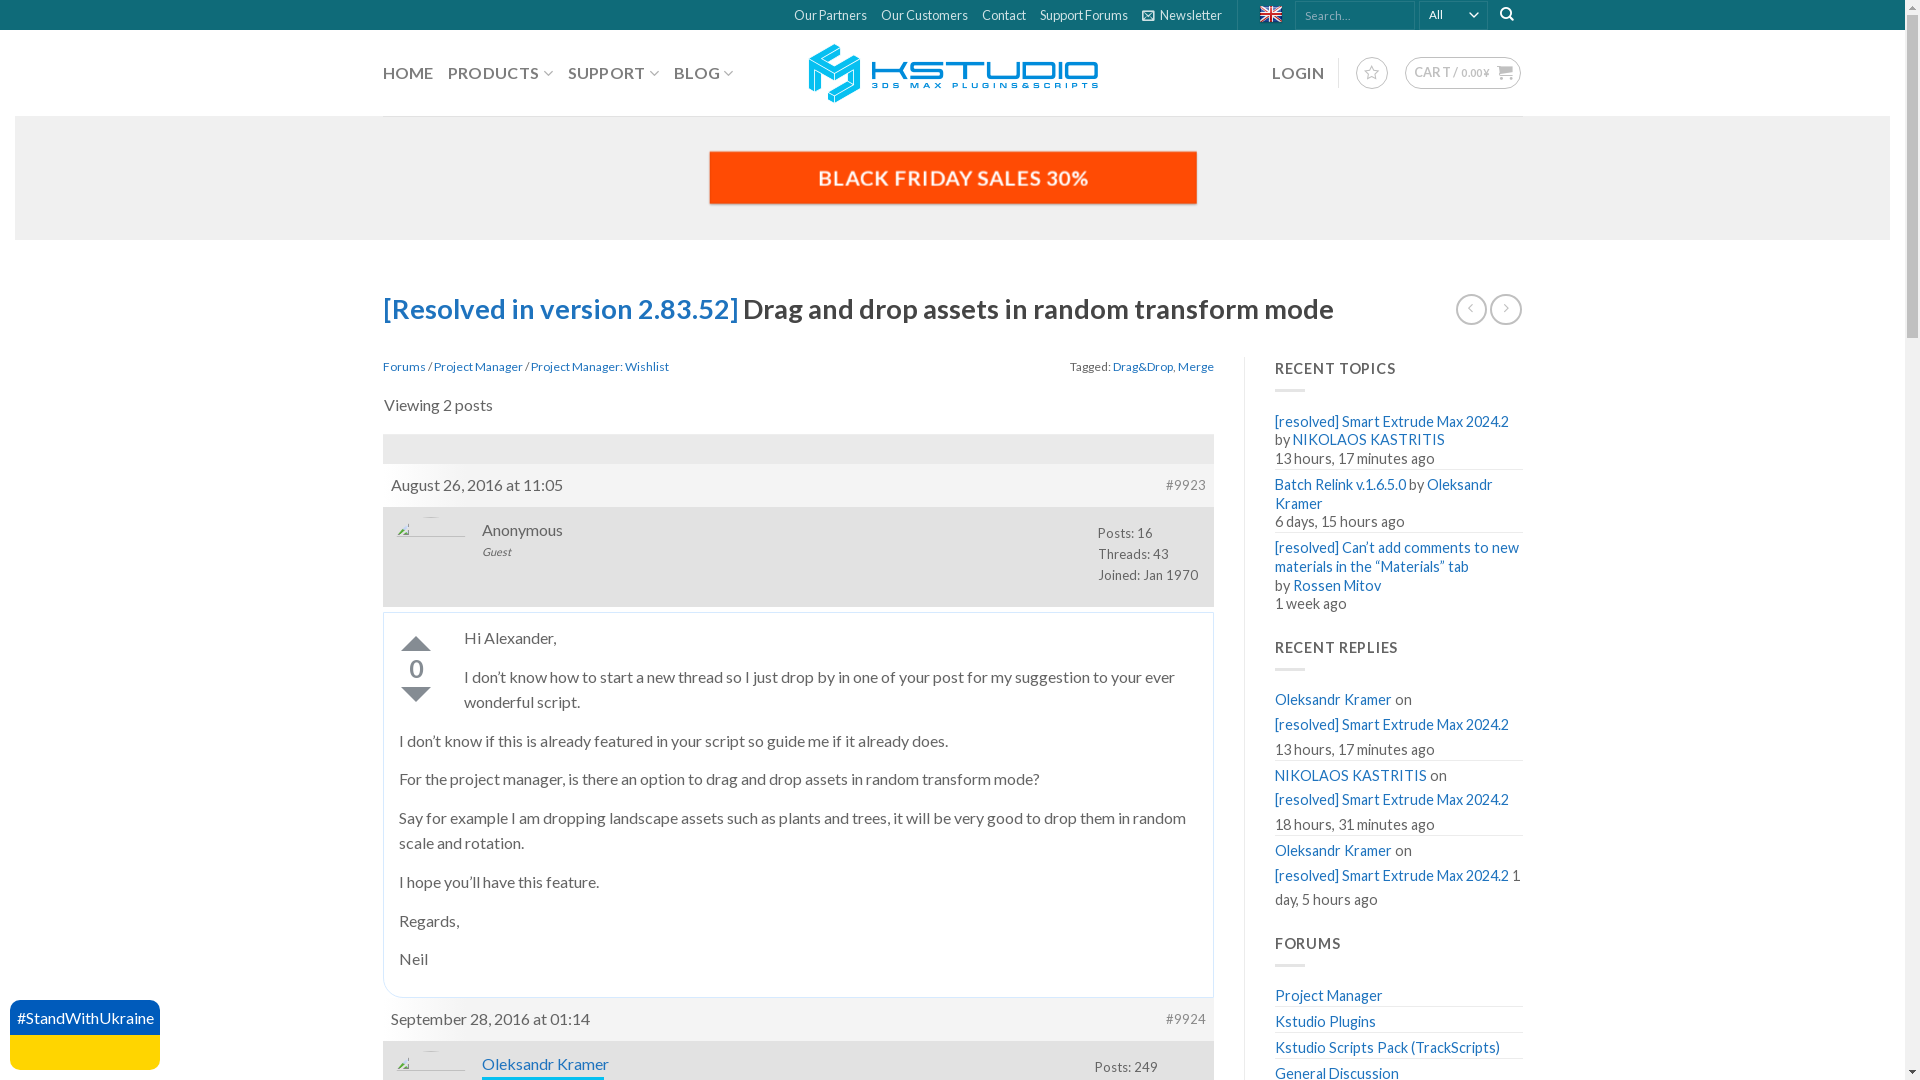 The image size is (1920, 1080). What do you see at coordinates (1334, 848) in the screenshot?
I see `Oleksandr Kramer` at bounding box center [1334, 848].